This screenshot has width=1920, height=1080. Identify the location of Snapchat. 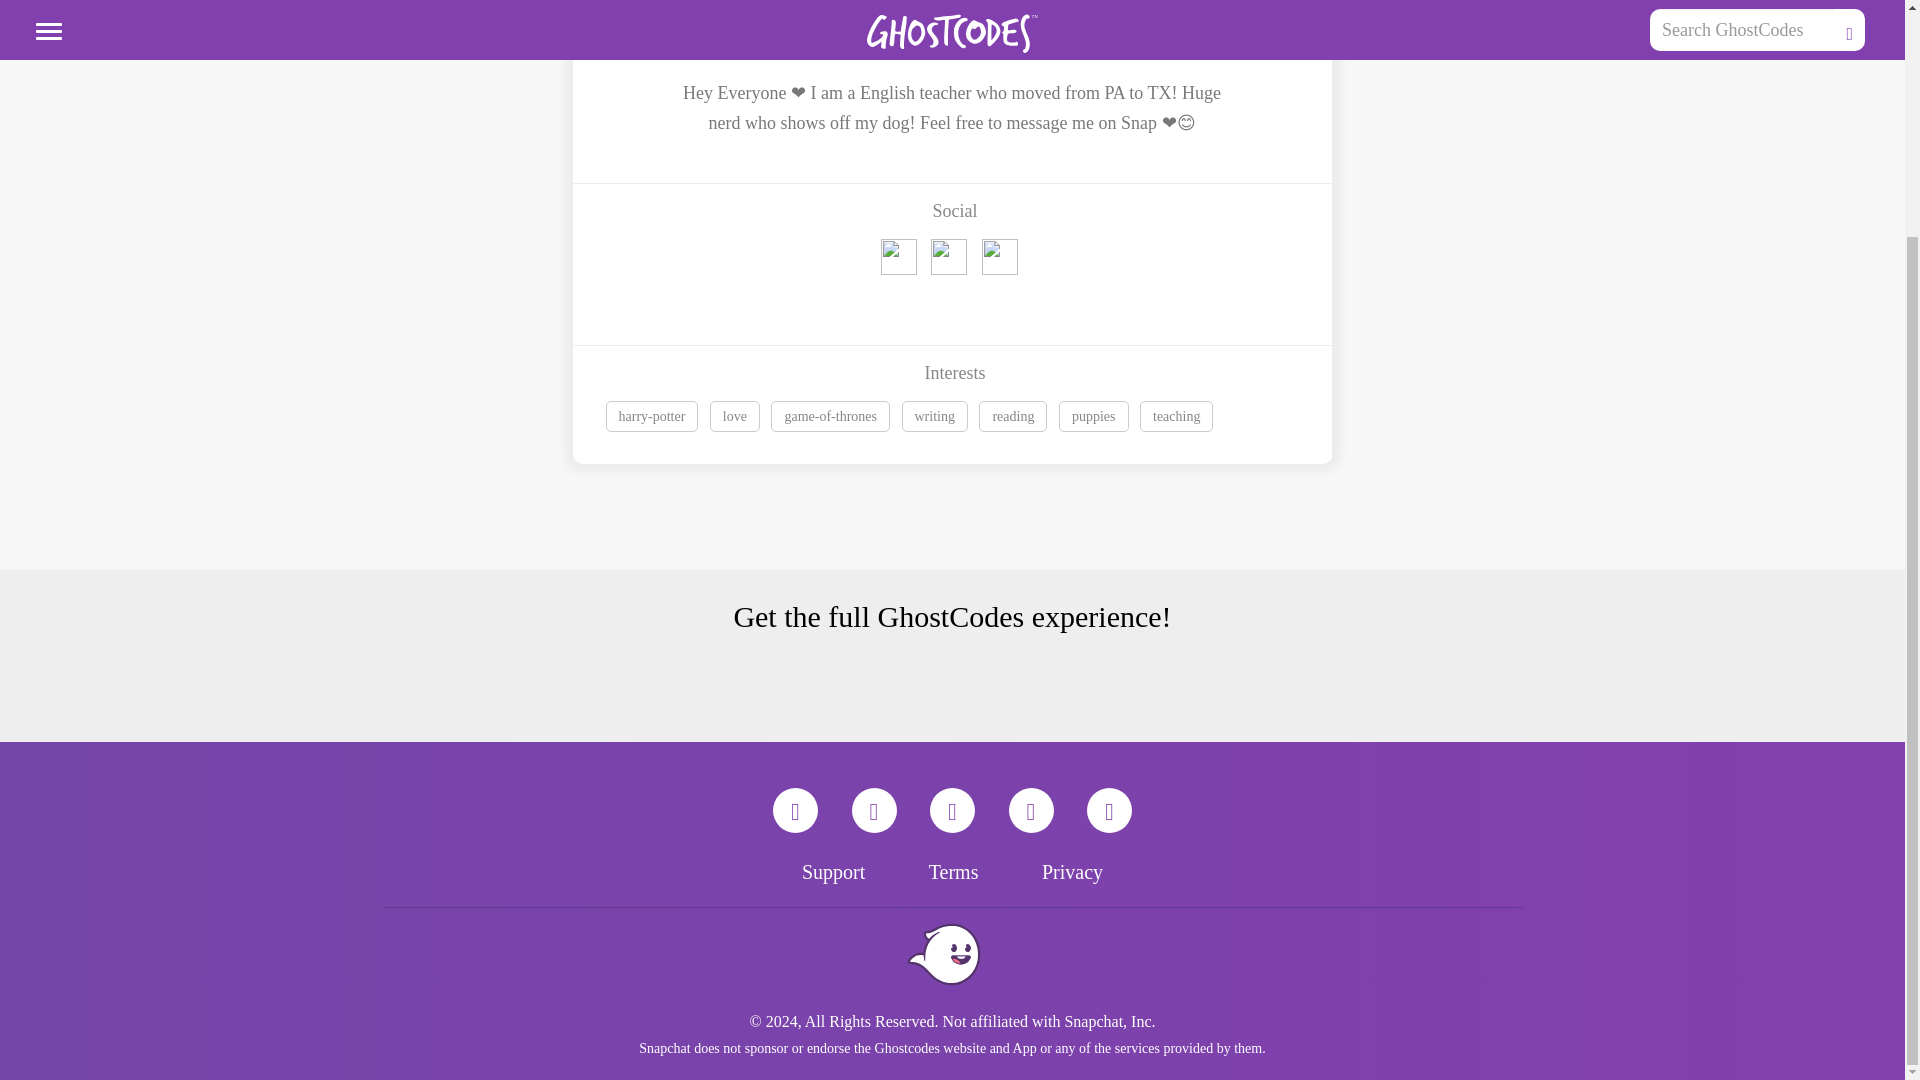
(795, 810).